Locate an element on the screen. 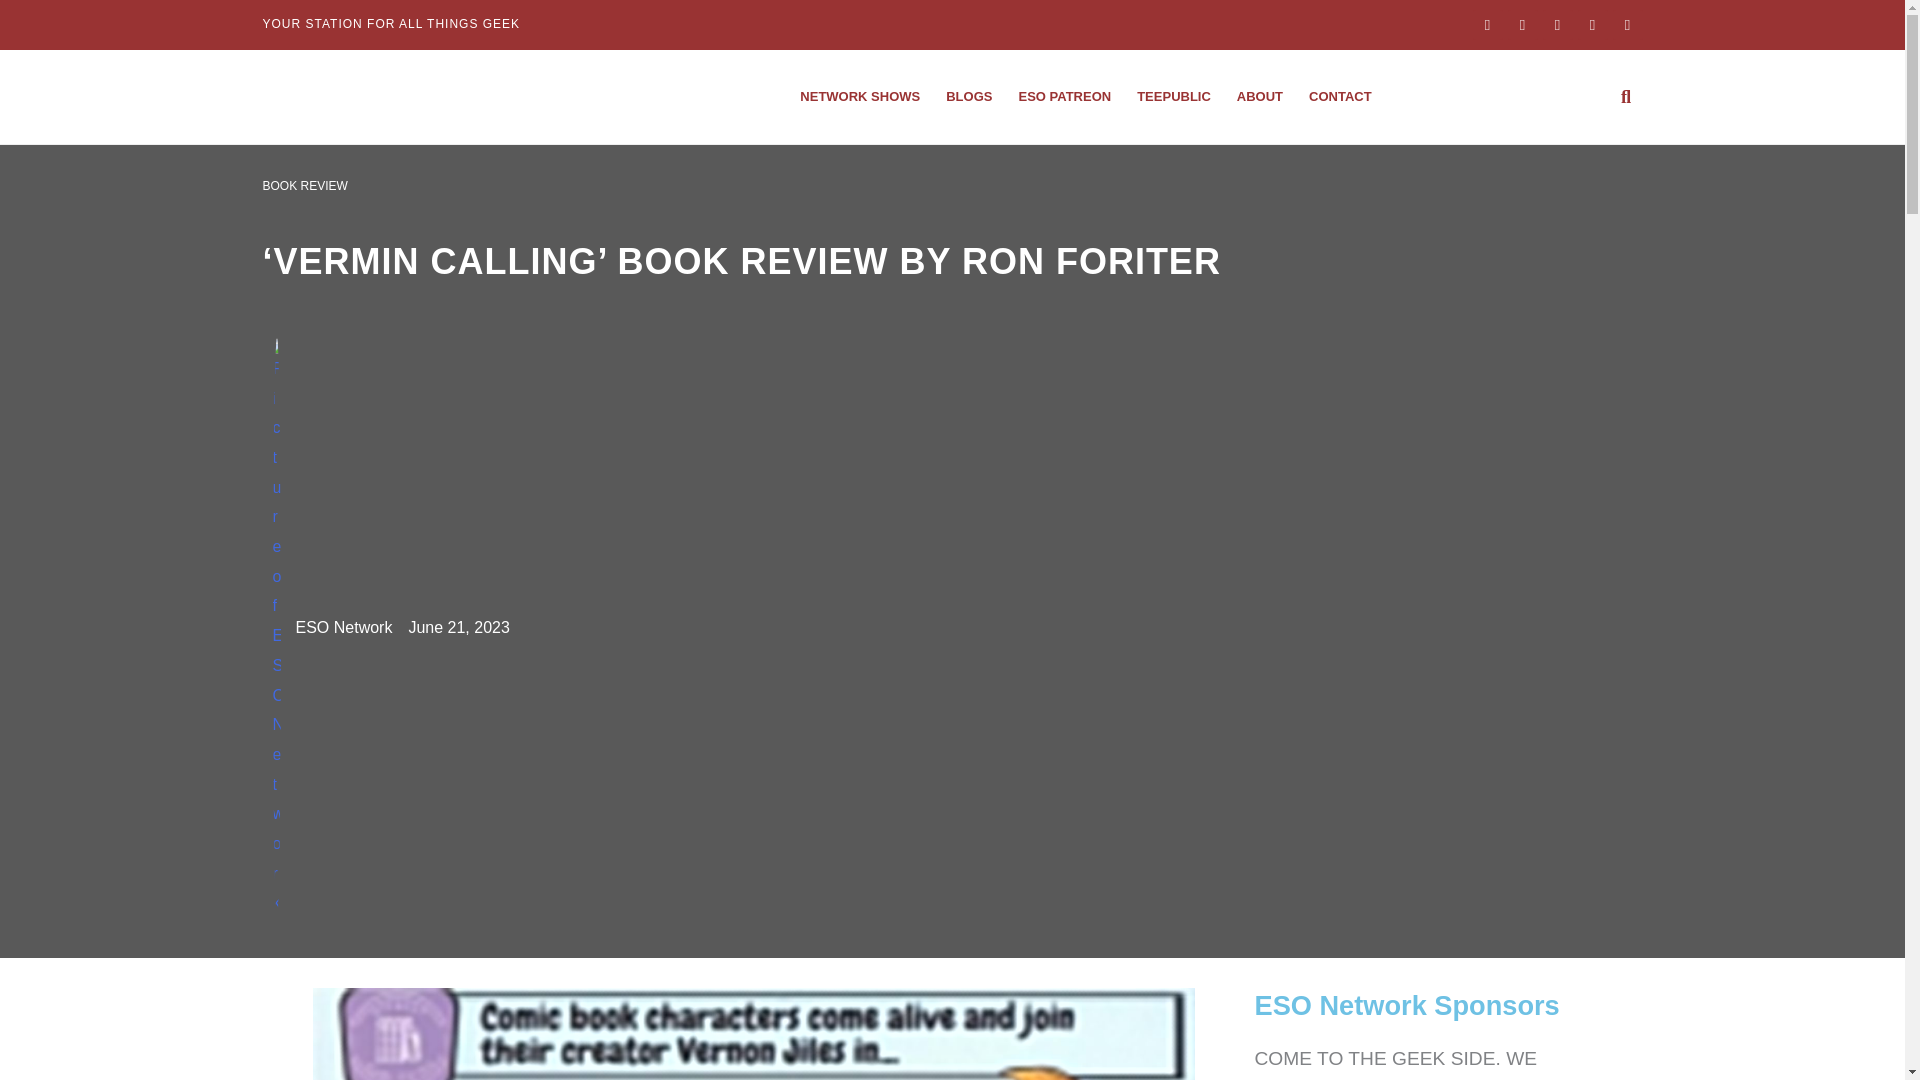 This screenshot has width=1920, height=1080. Facebook-f is located at coordinates (1486, 24).